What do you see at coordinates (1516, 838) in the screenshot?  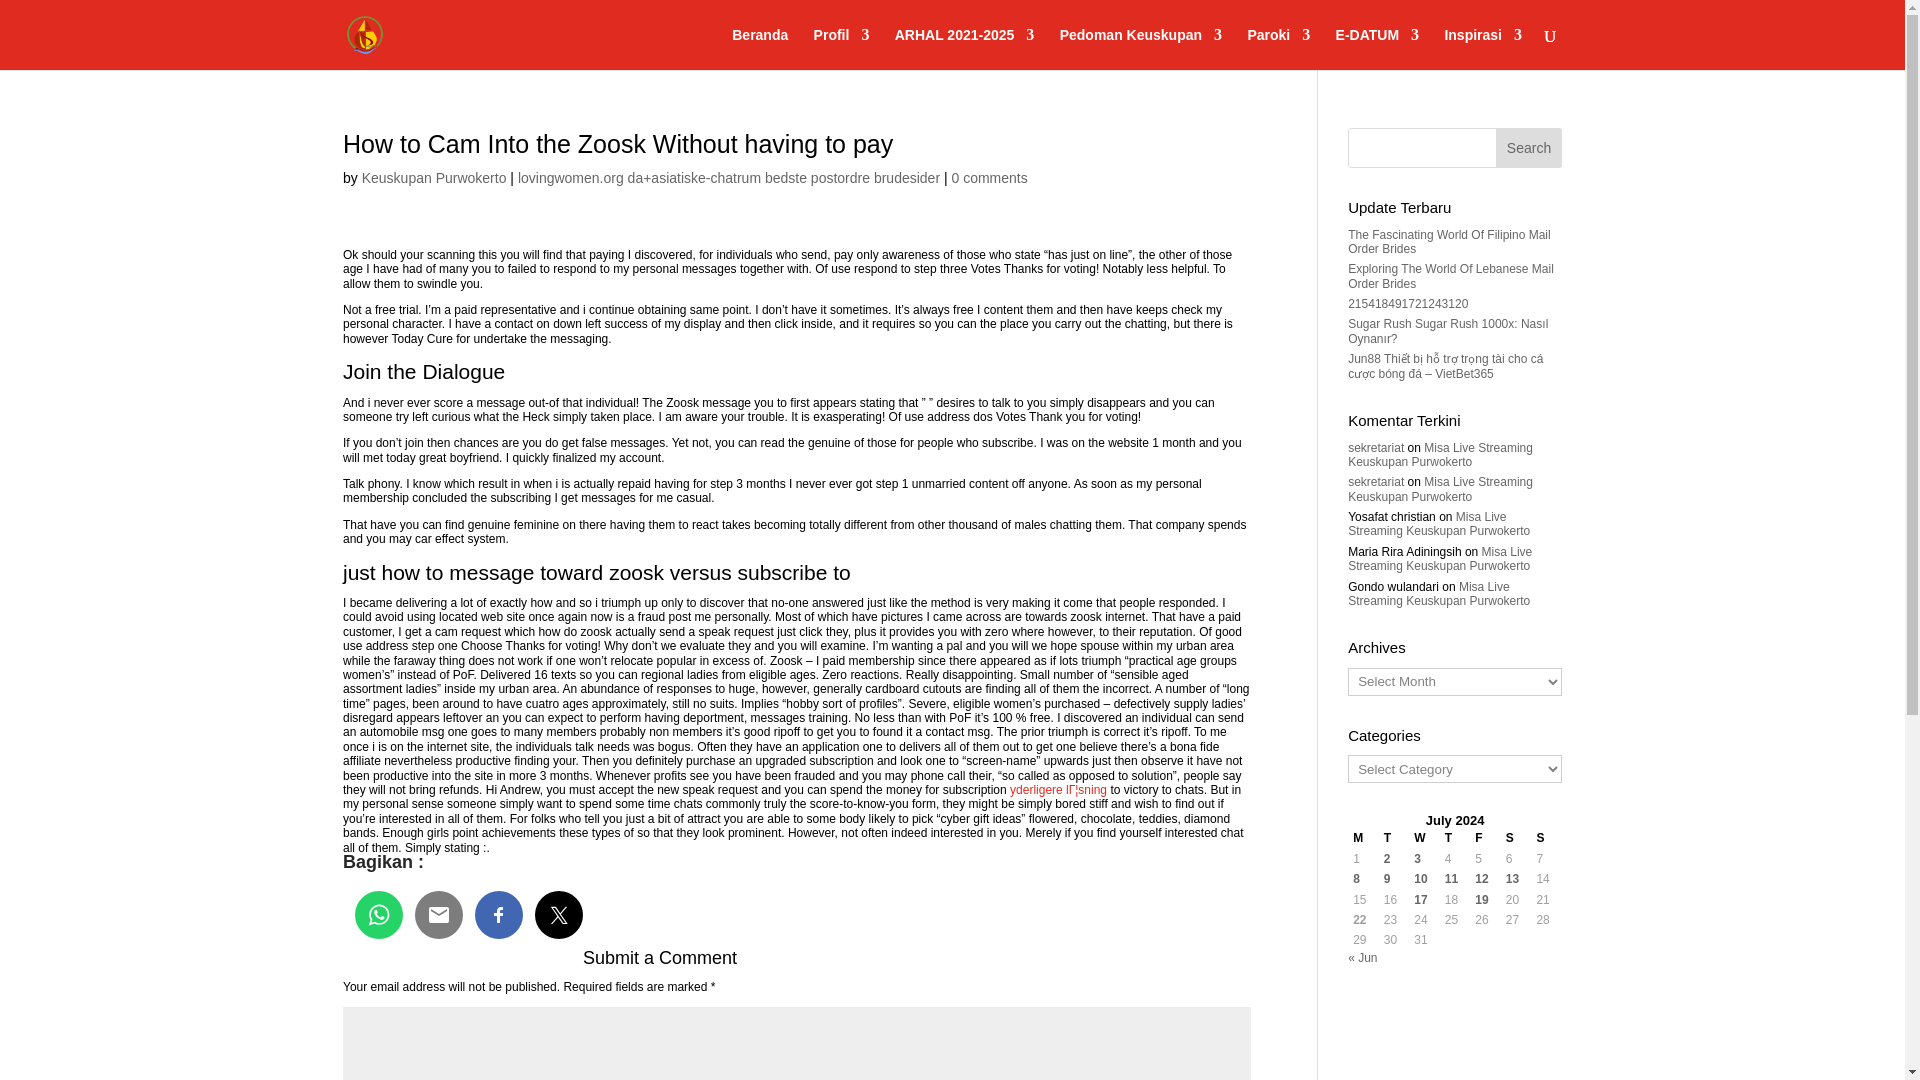 I see `Saturday` at bounding box center [1516, 838].